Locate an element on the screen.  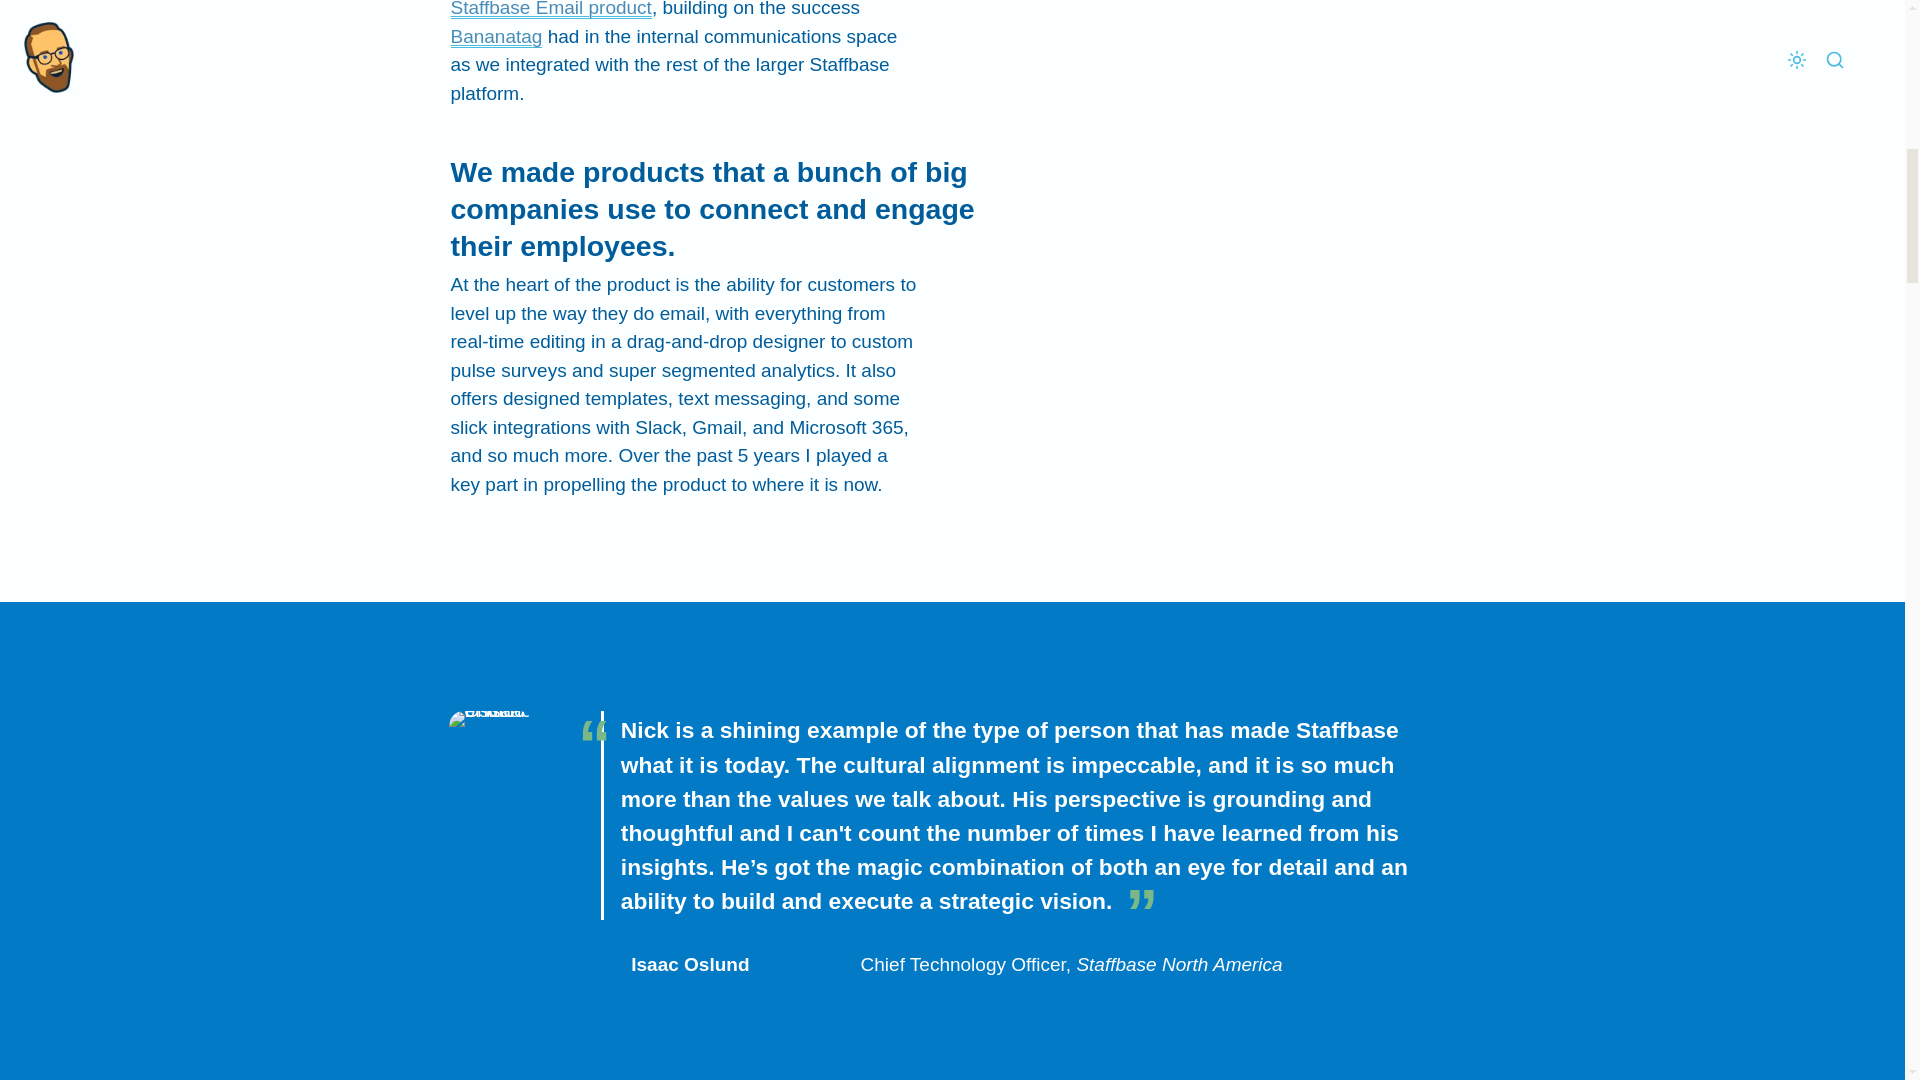
Staffbase Email product is located at coordinates (550, 10).